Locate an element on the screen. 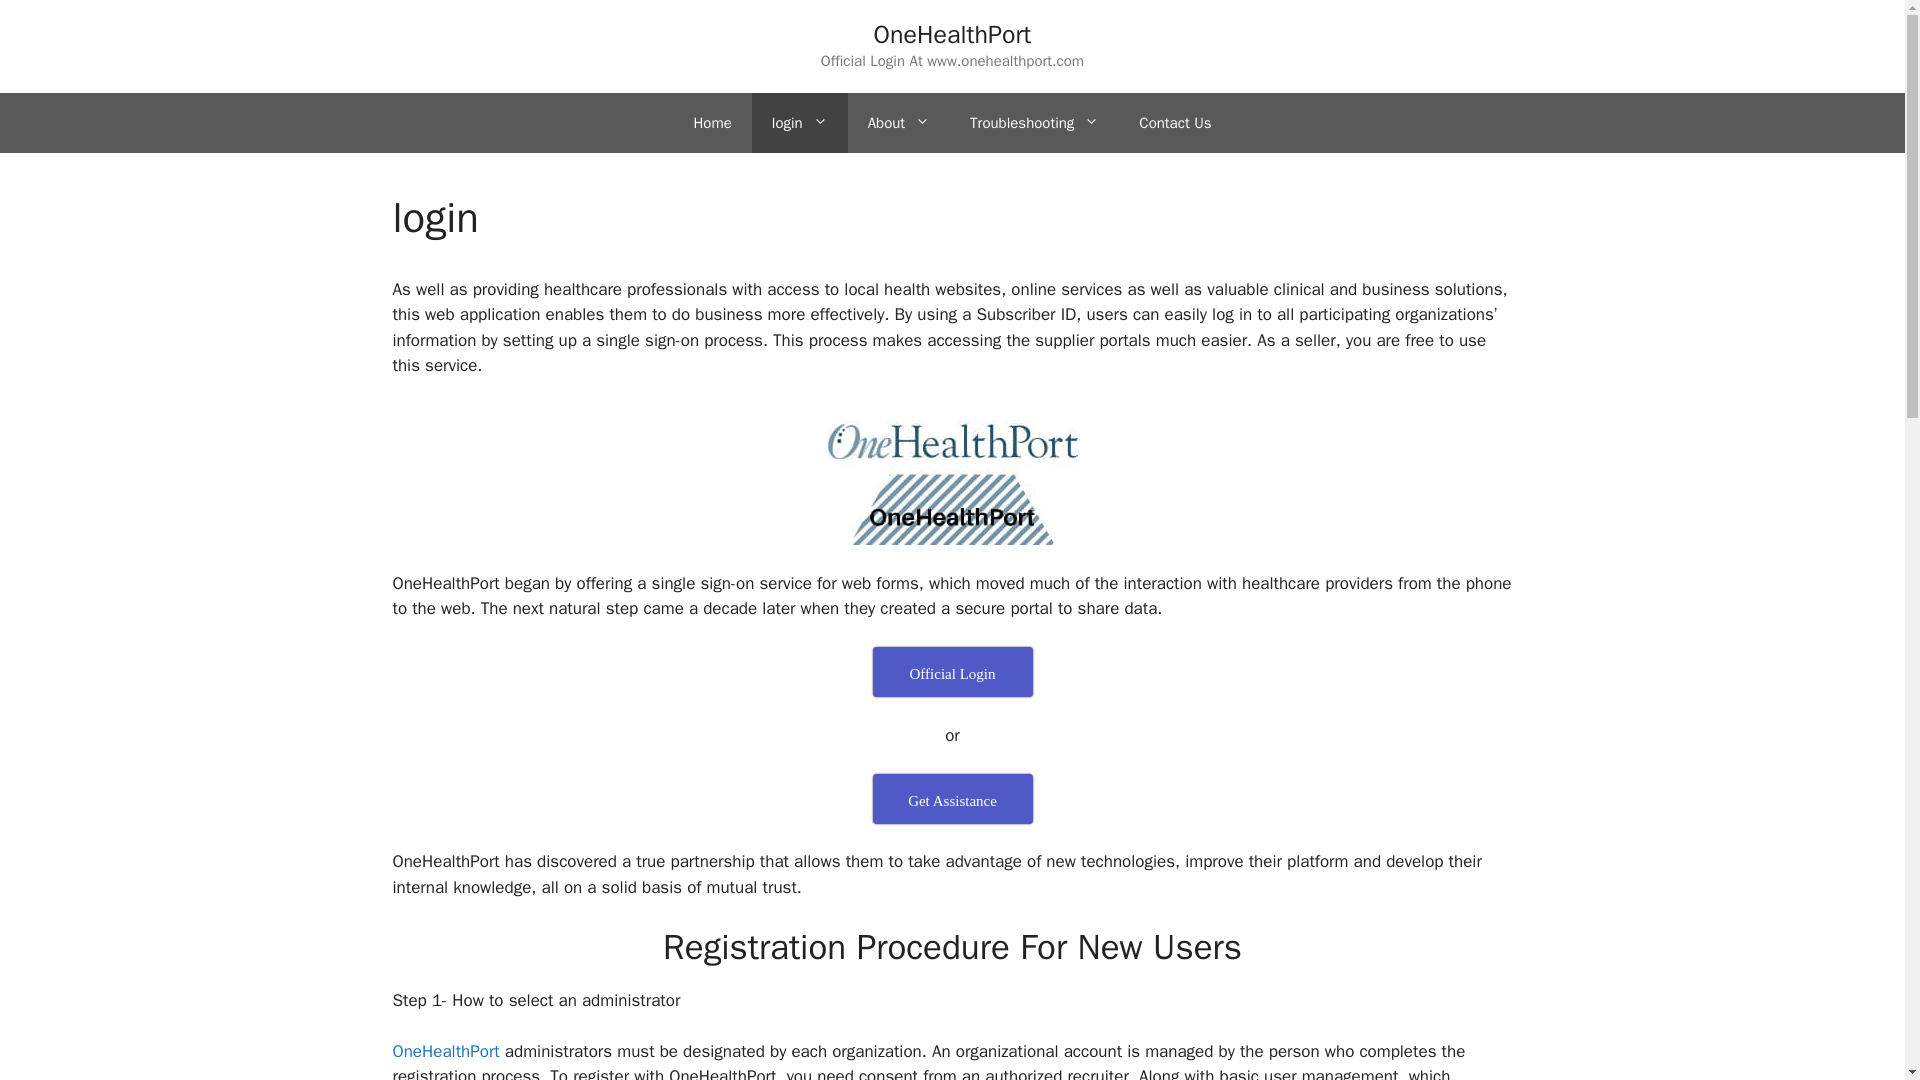  Contact Us is located at coordinates (1174, 122).